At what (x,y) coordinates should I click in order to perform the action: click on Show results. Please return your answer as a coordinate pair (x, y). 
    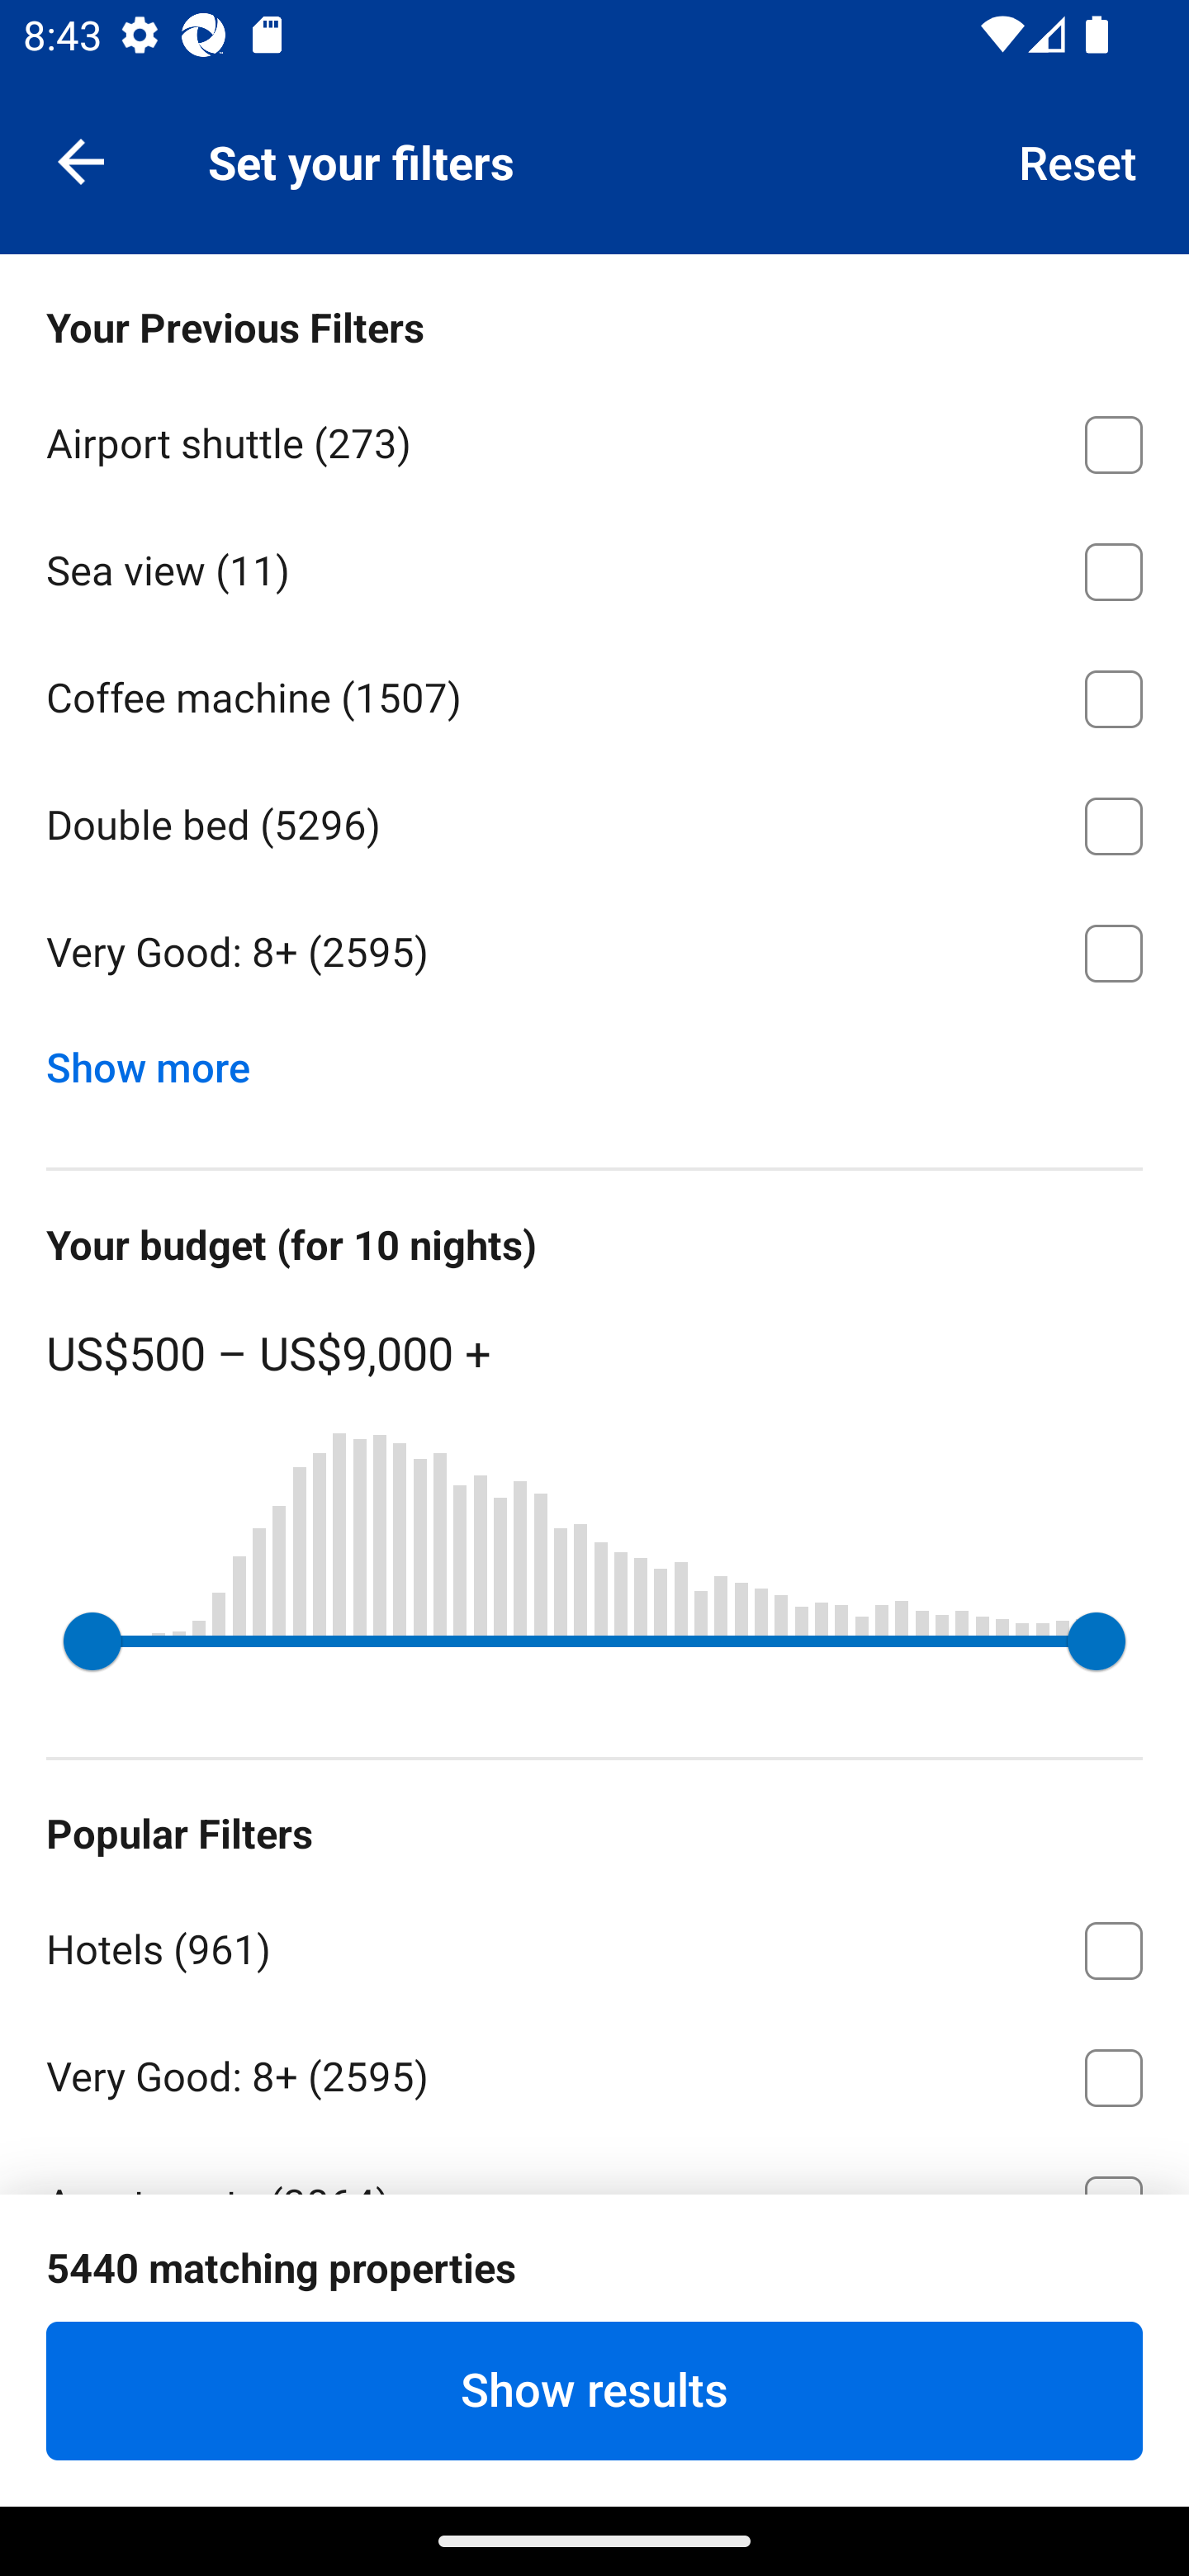
    Looking at the image, I should click on (594, 2390).